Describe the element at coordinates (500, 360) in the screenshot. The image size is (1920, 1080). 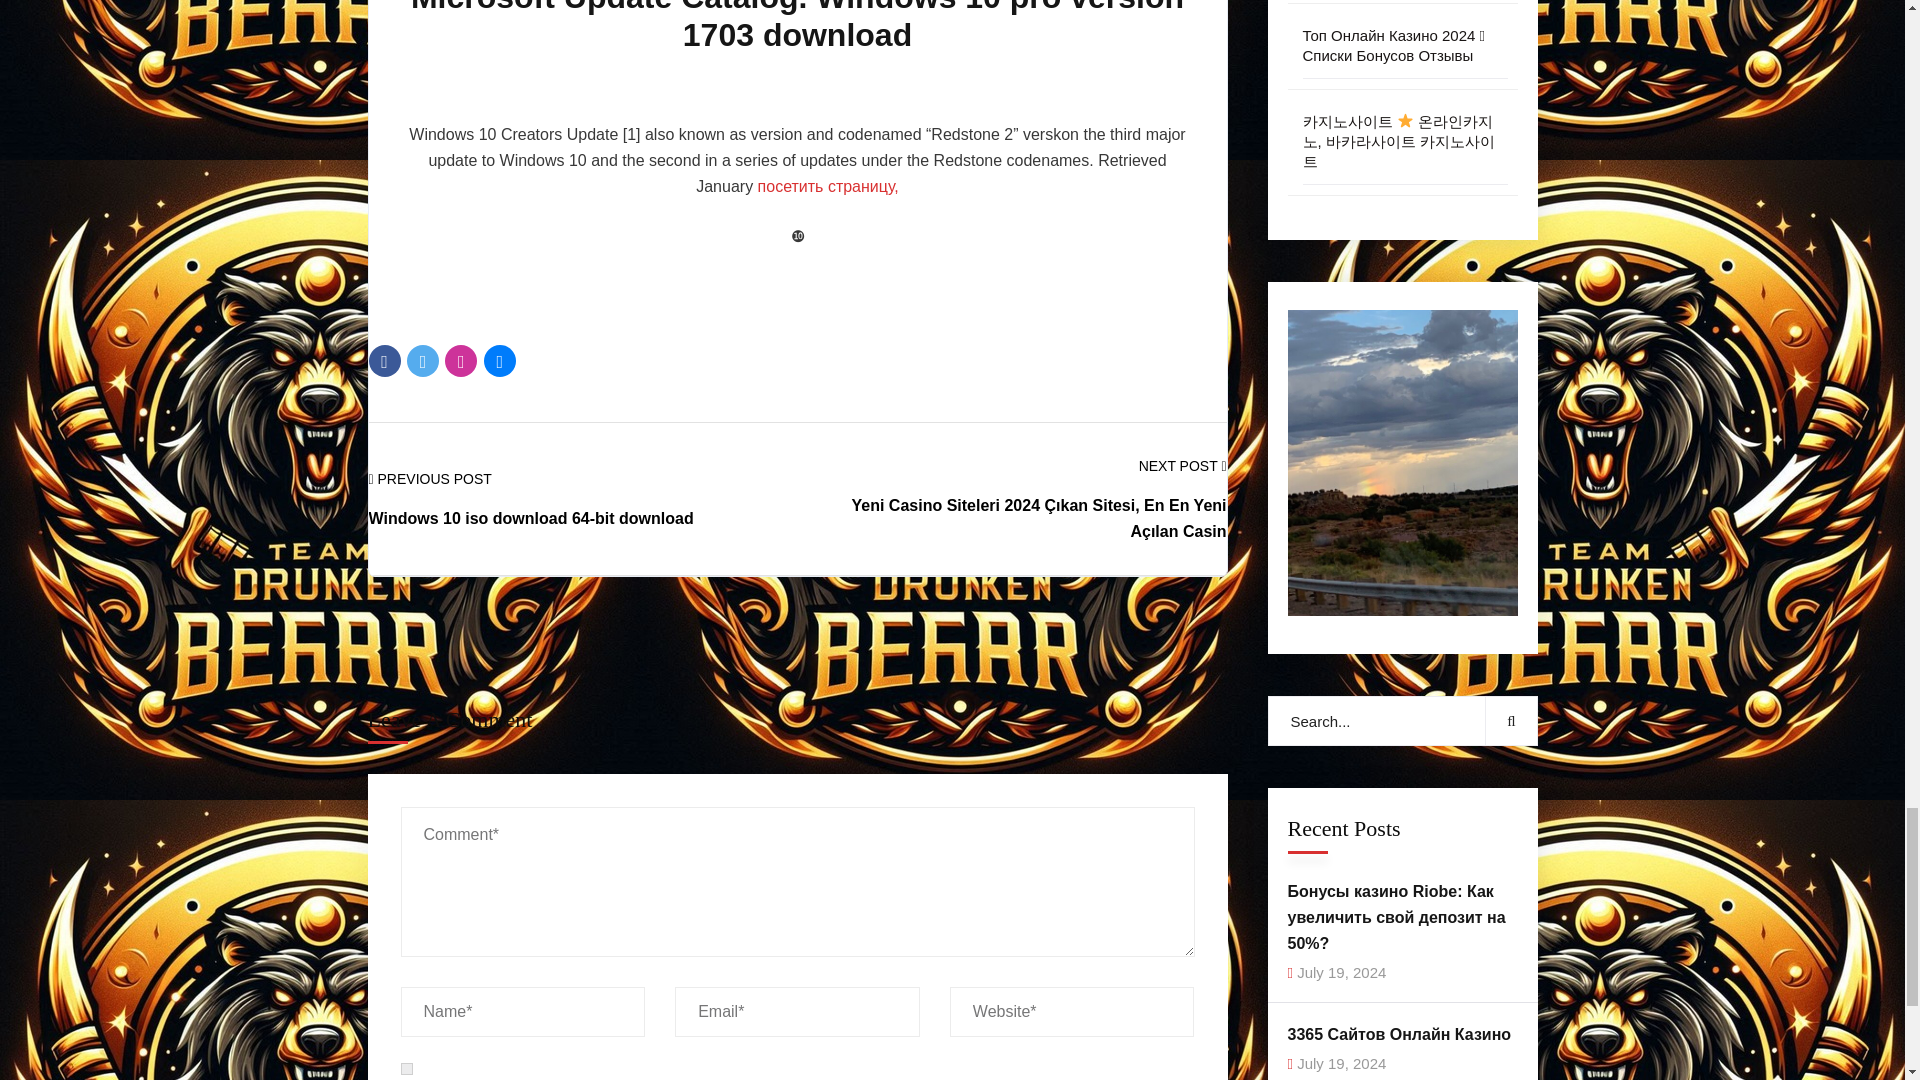
I see `LinkedIn` at that location.